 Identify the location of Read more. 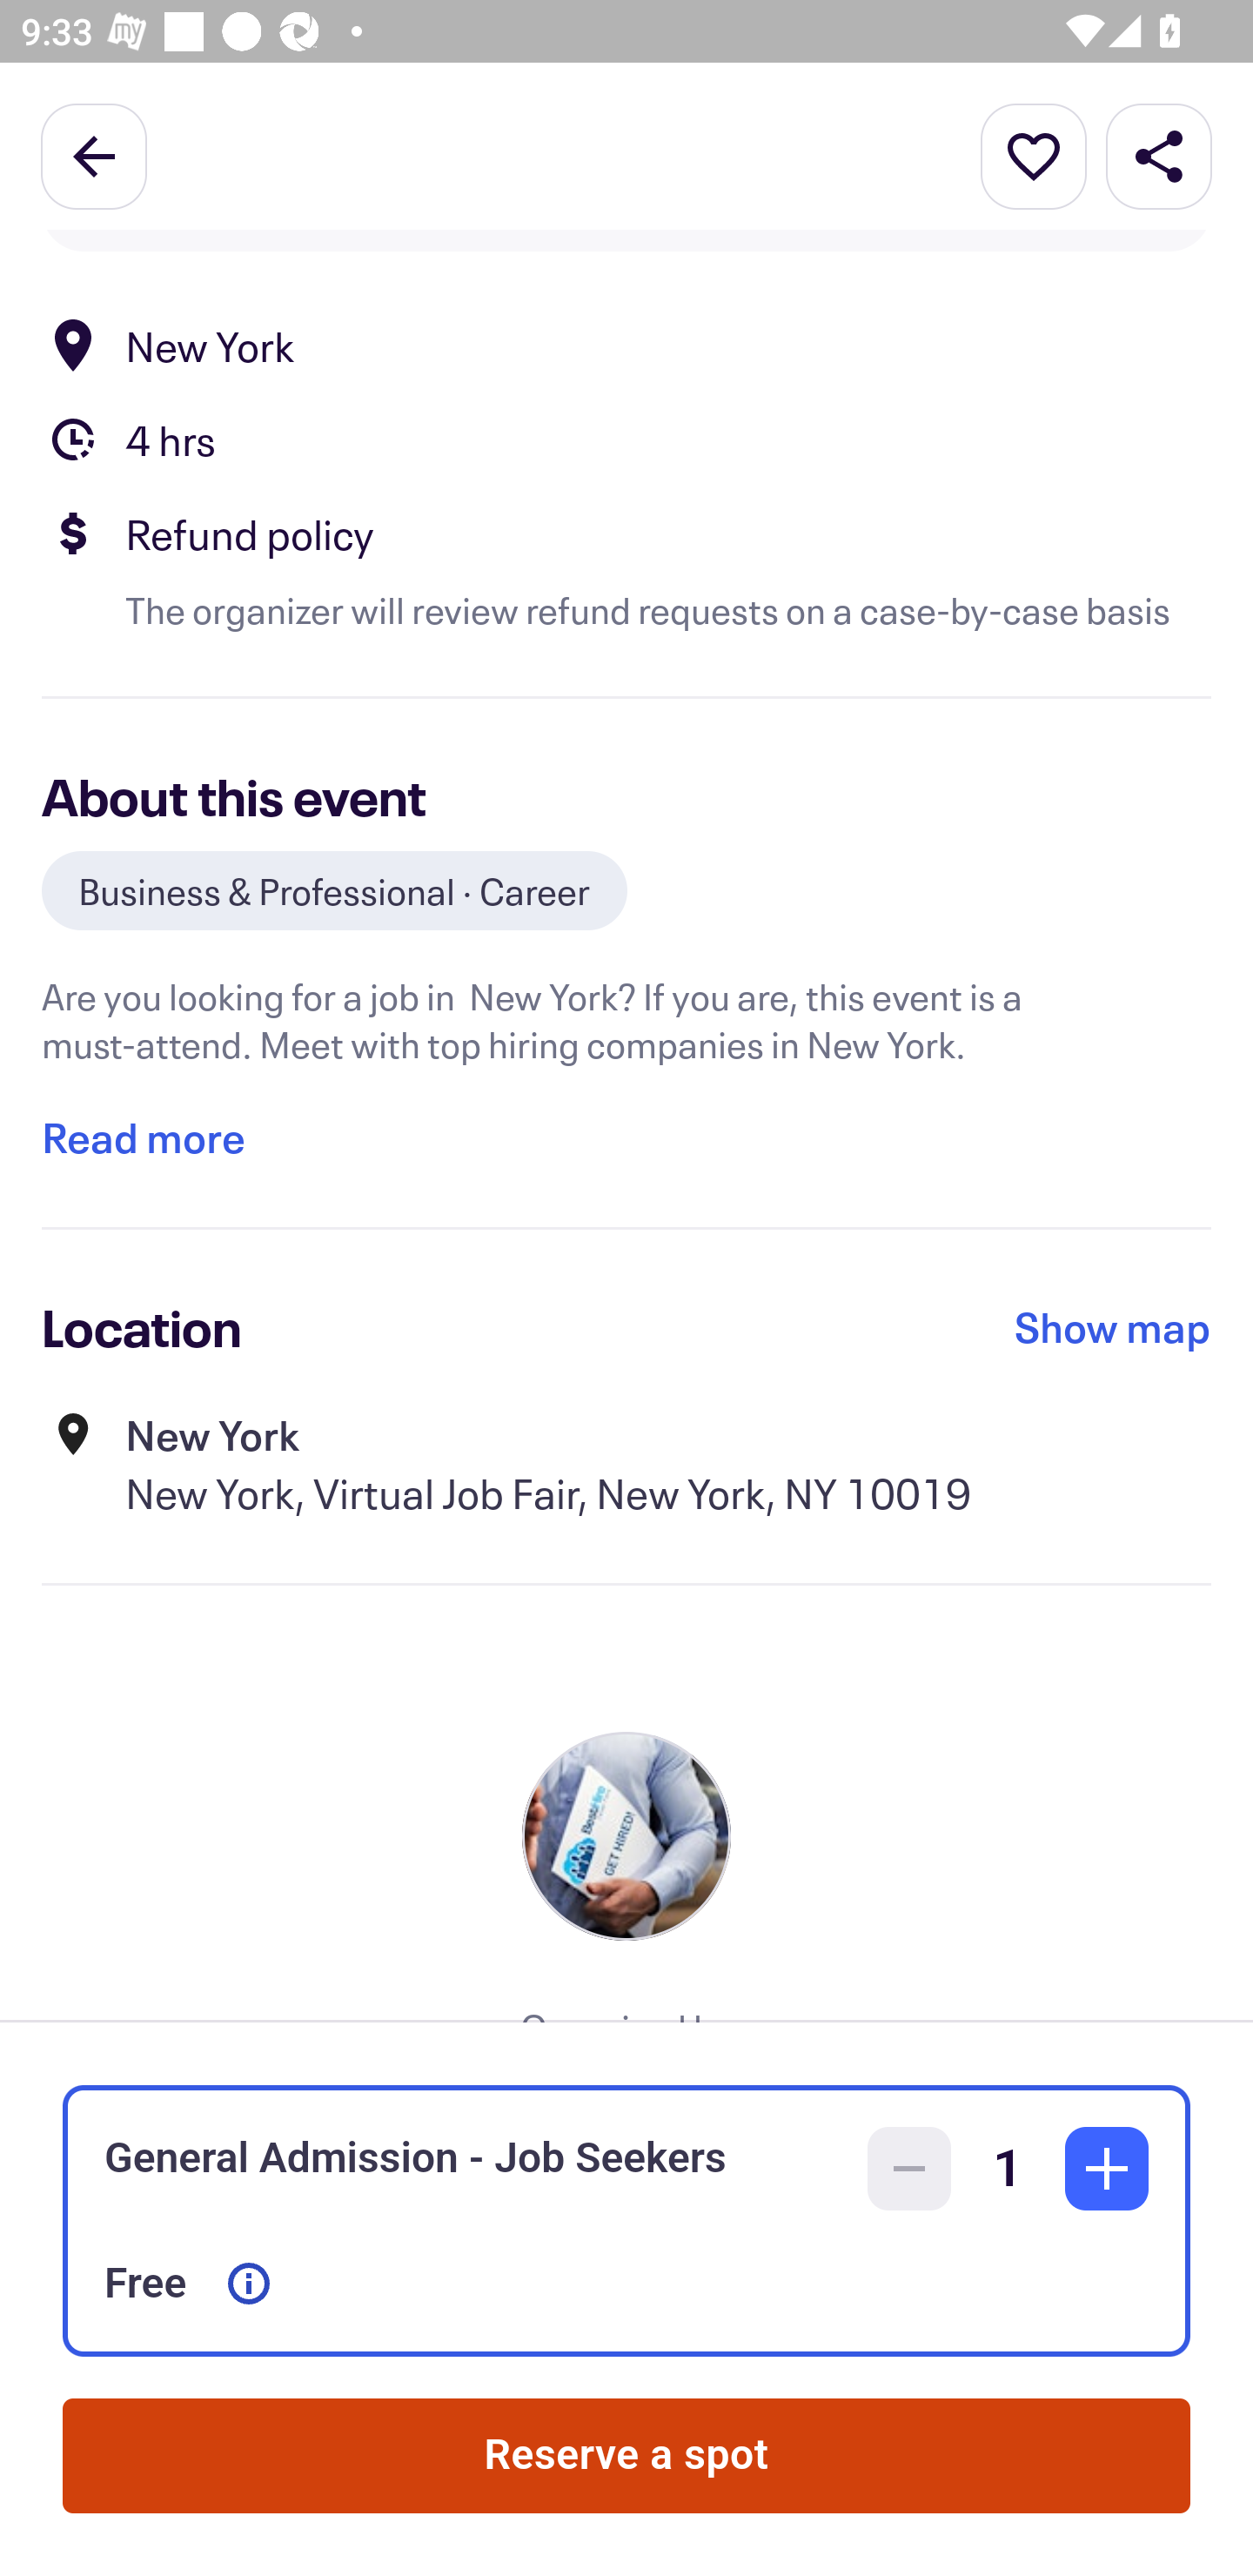
(143, 1137).